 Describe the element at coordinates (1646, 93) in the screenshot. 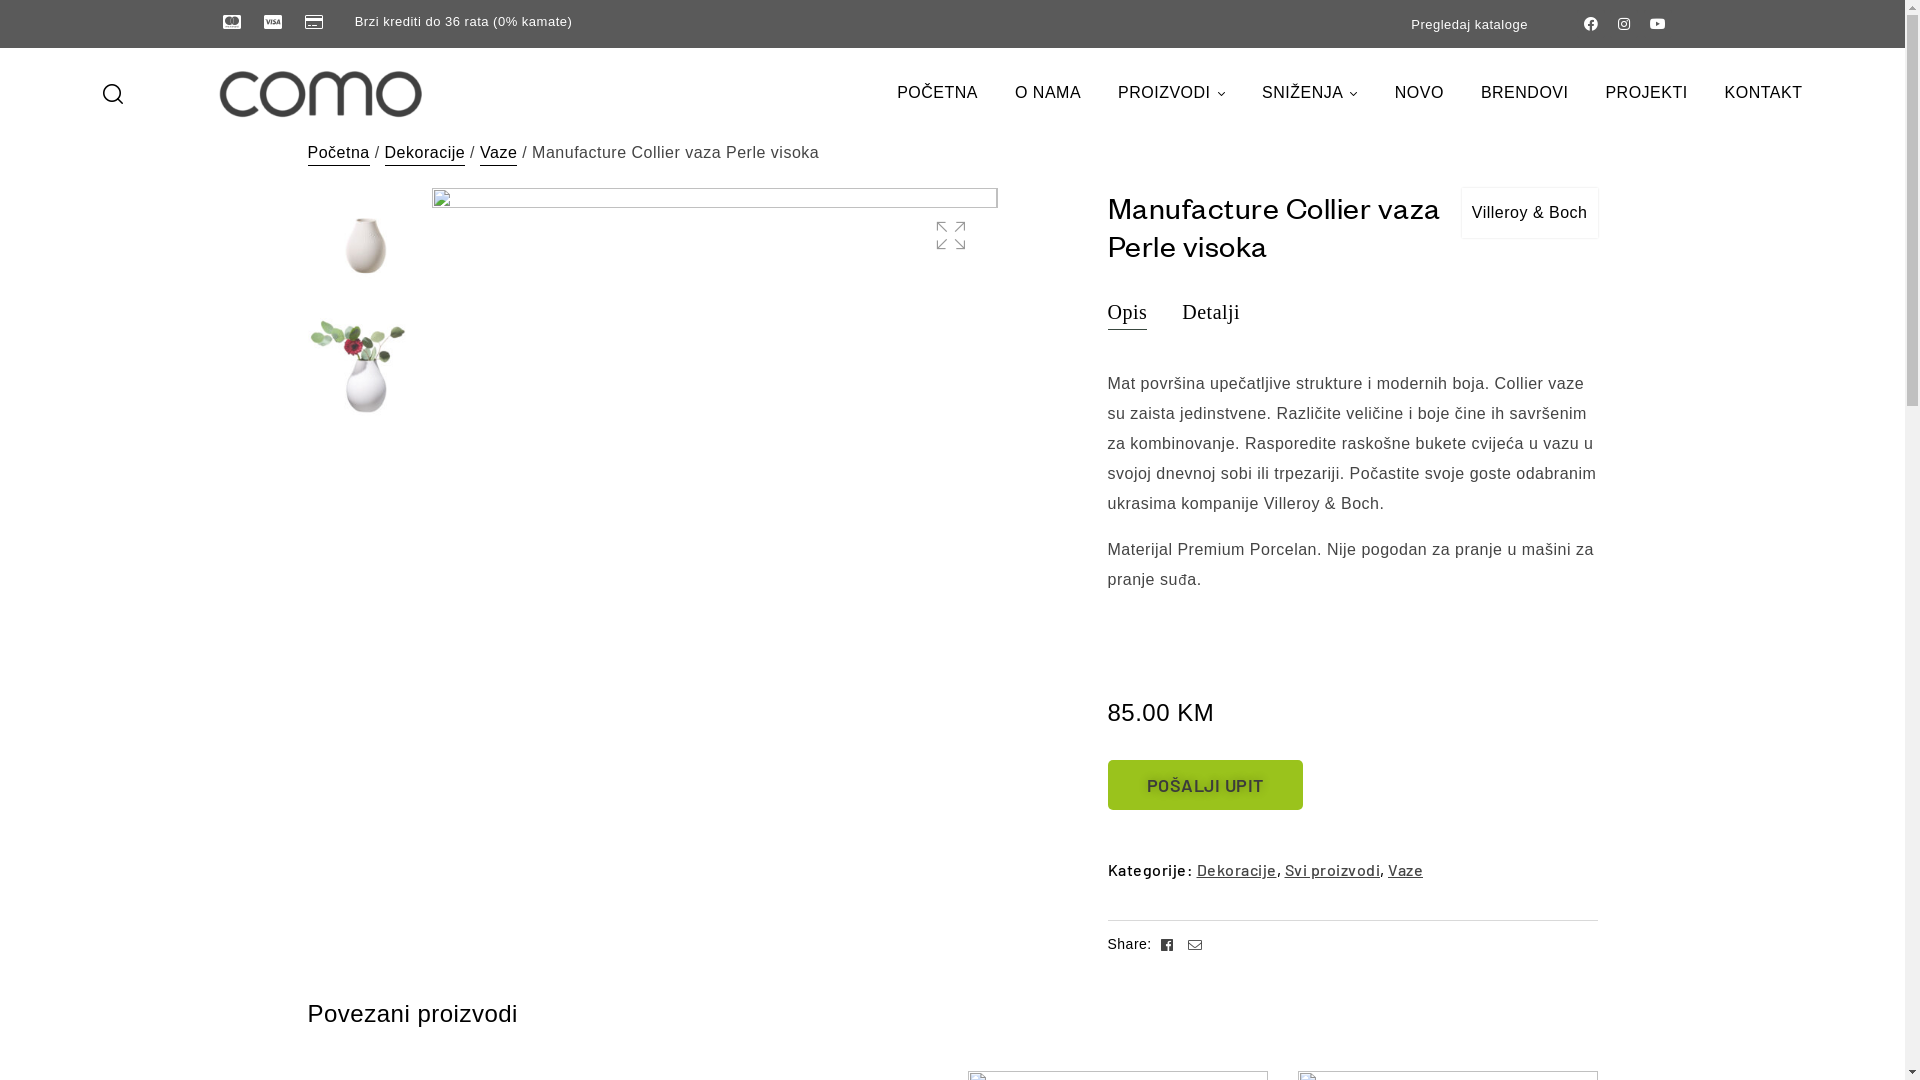

I see `PROJEKTI` at that location.